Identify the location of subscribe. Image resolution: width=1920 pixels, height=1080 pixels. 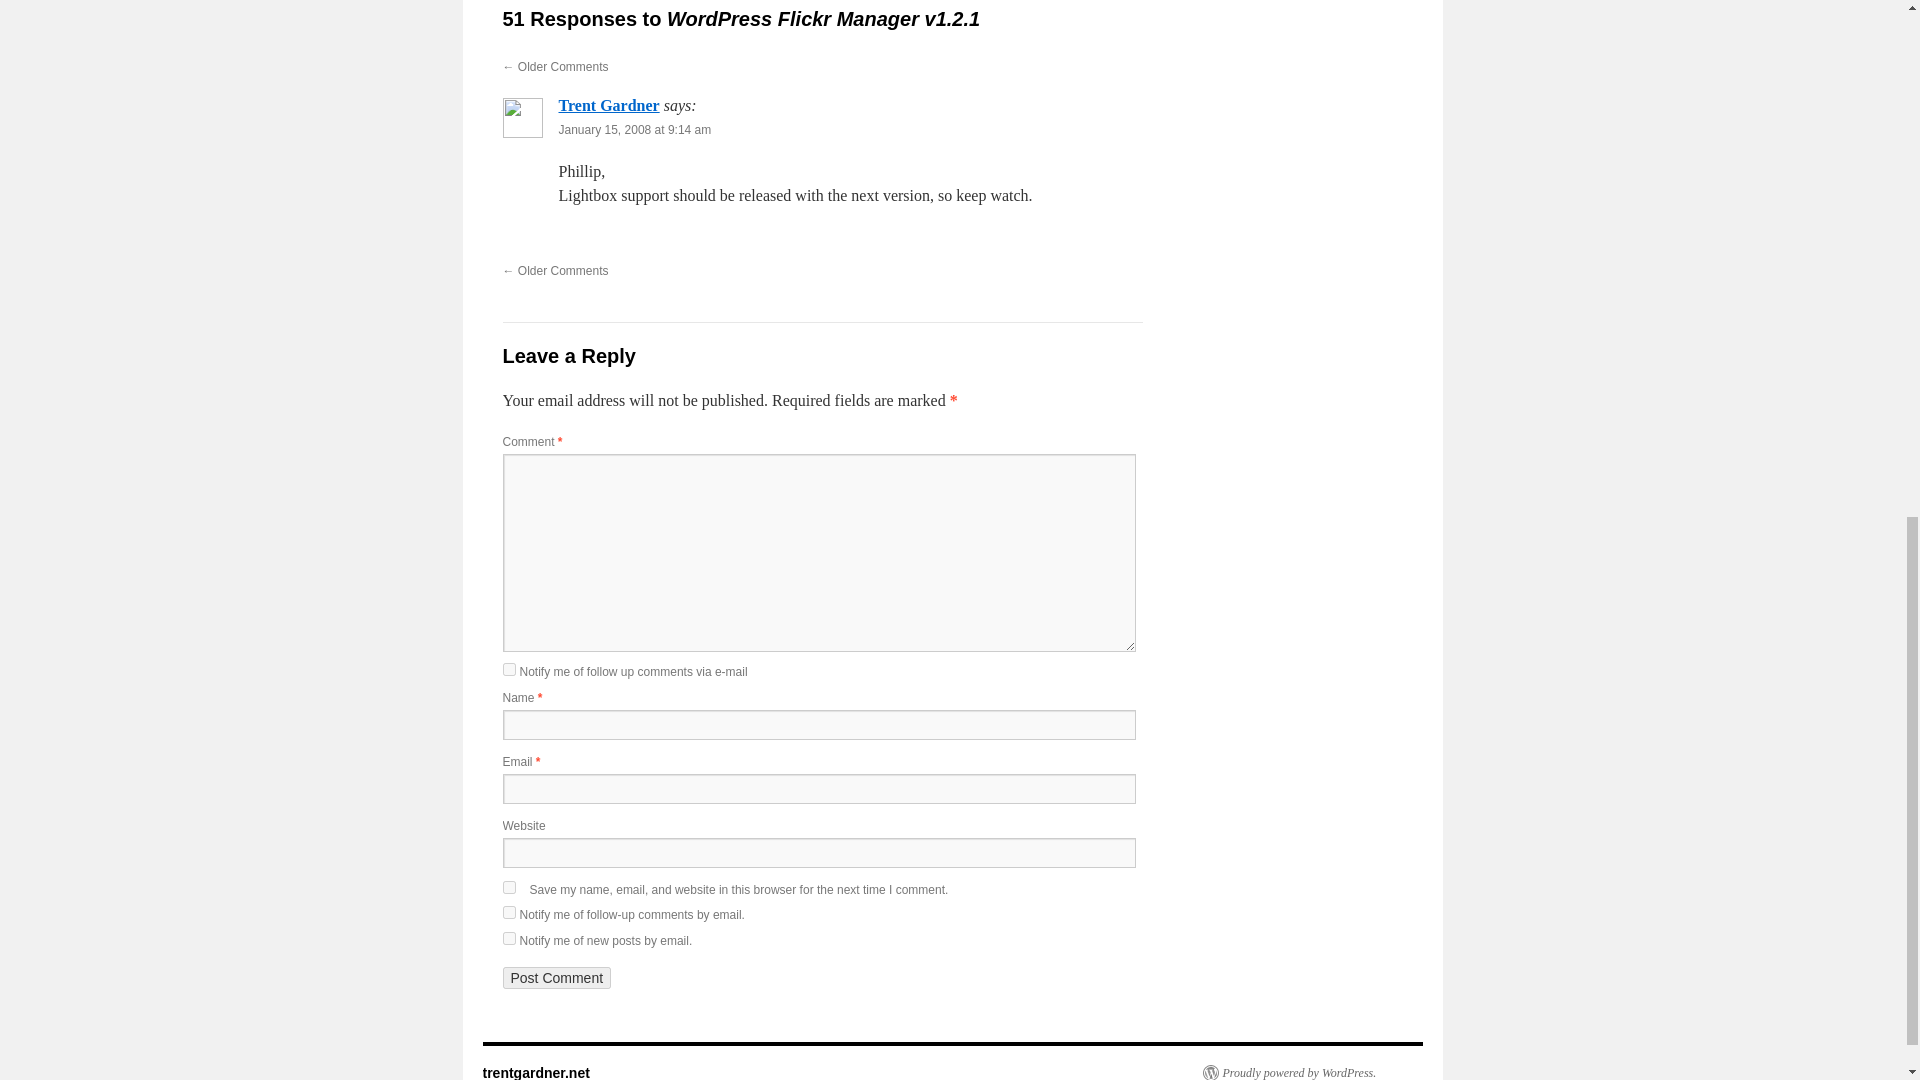
(508, 670).